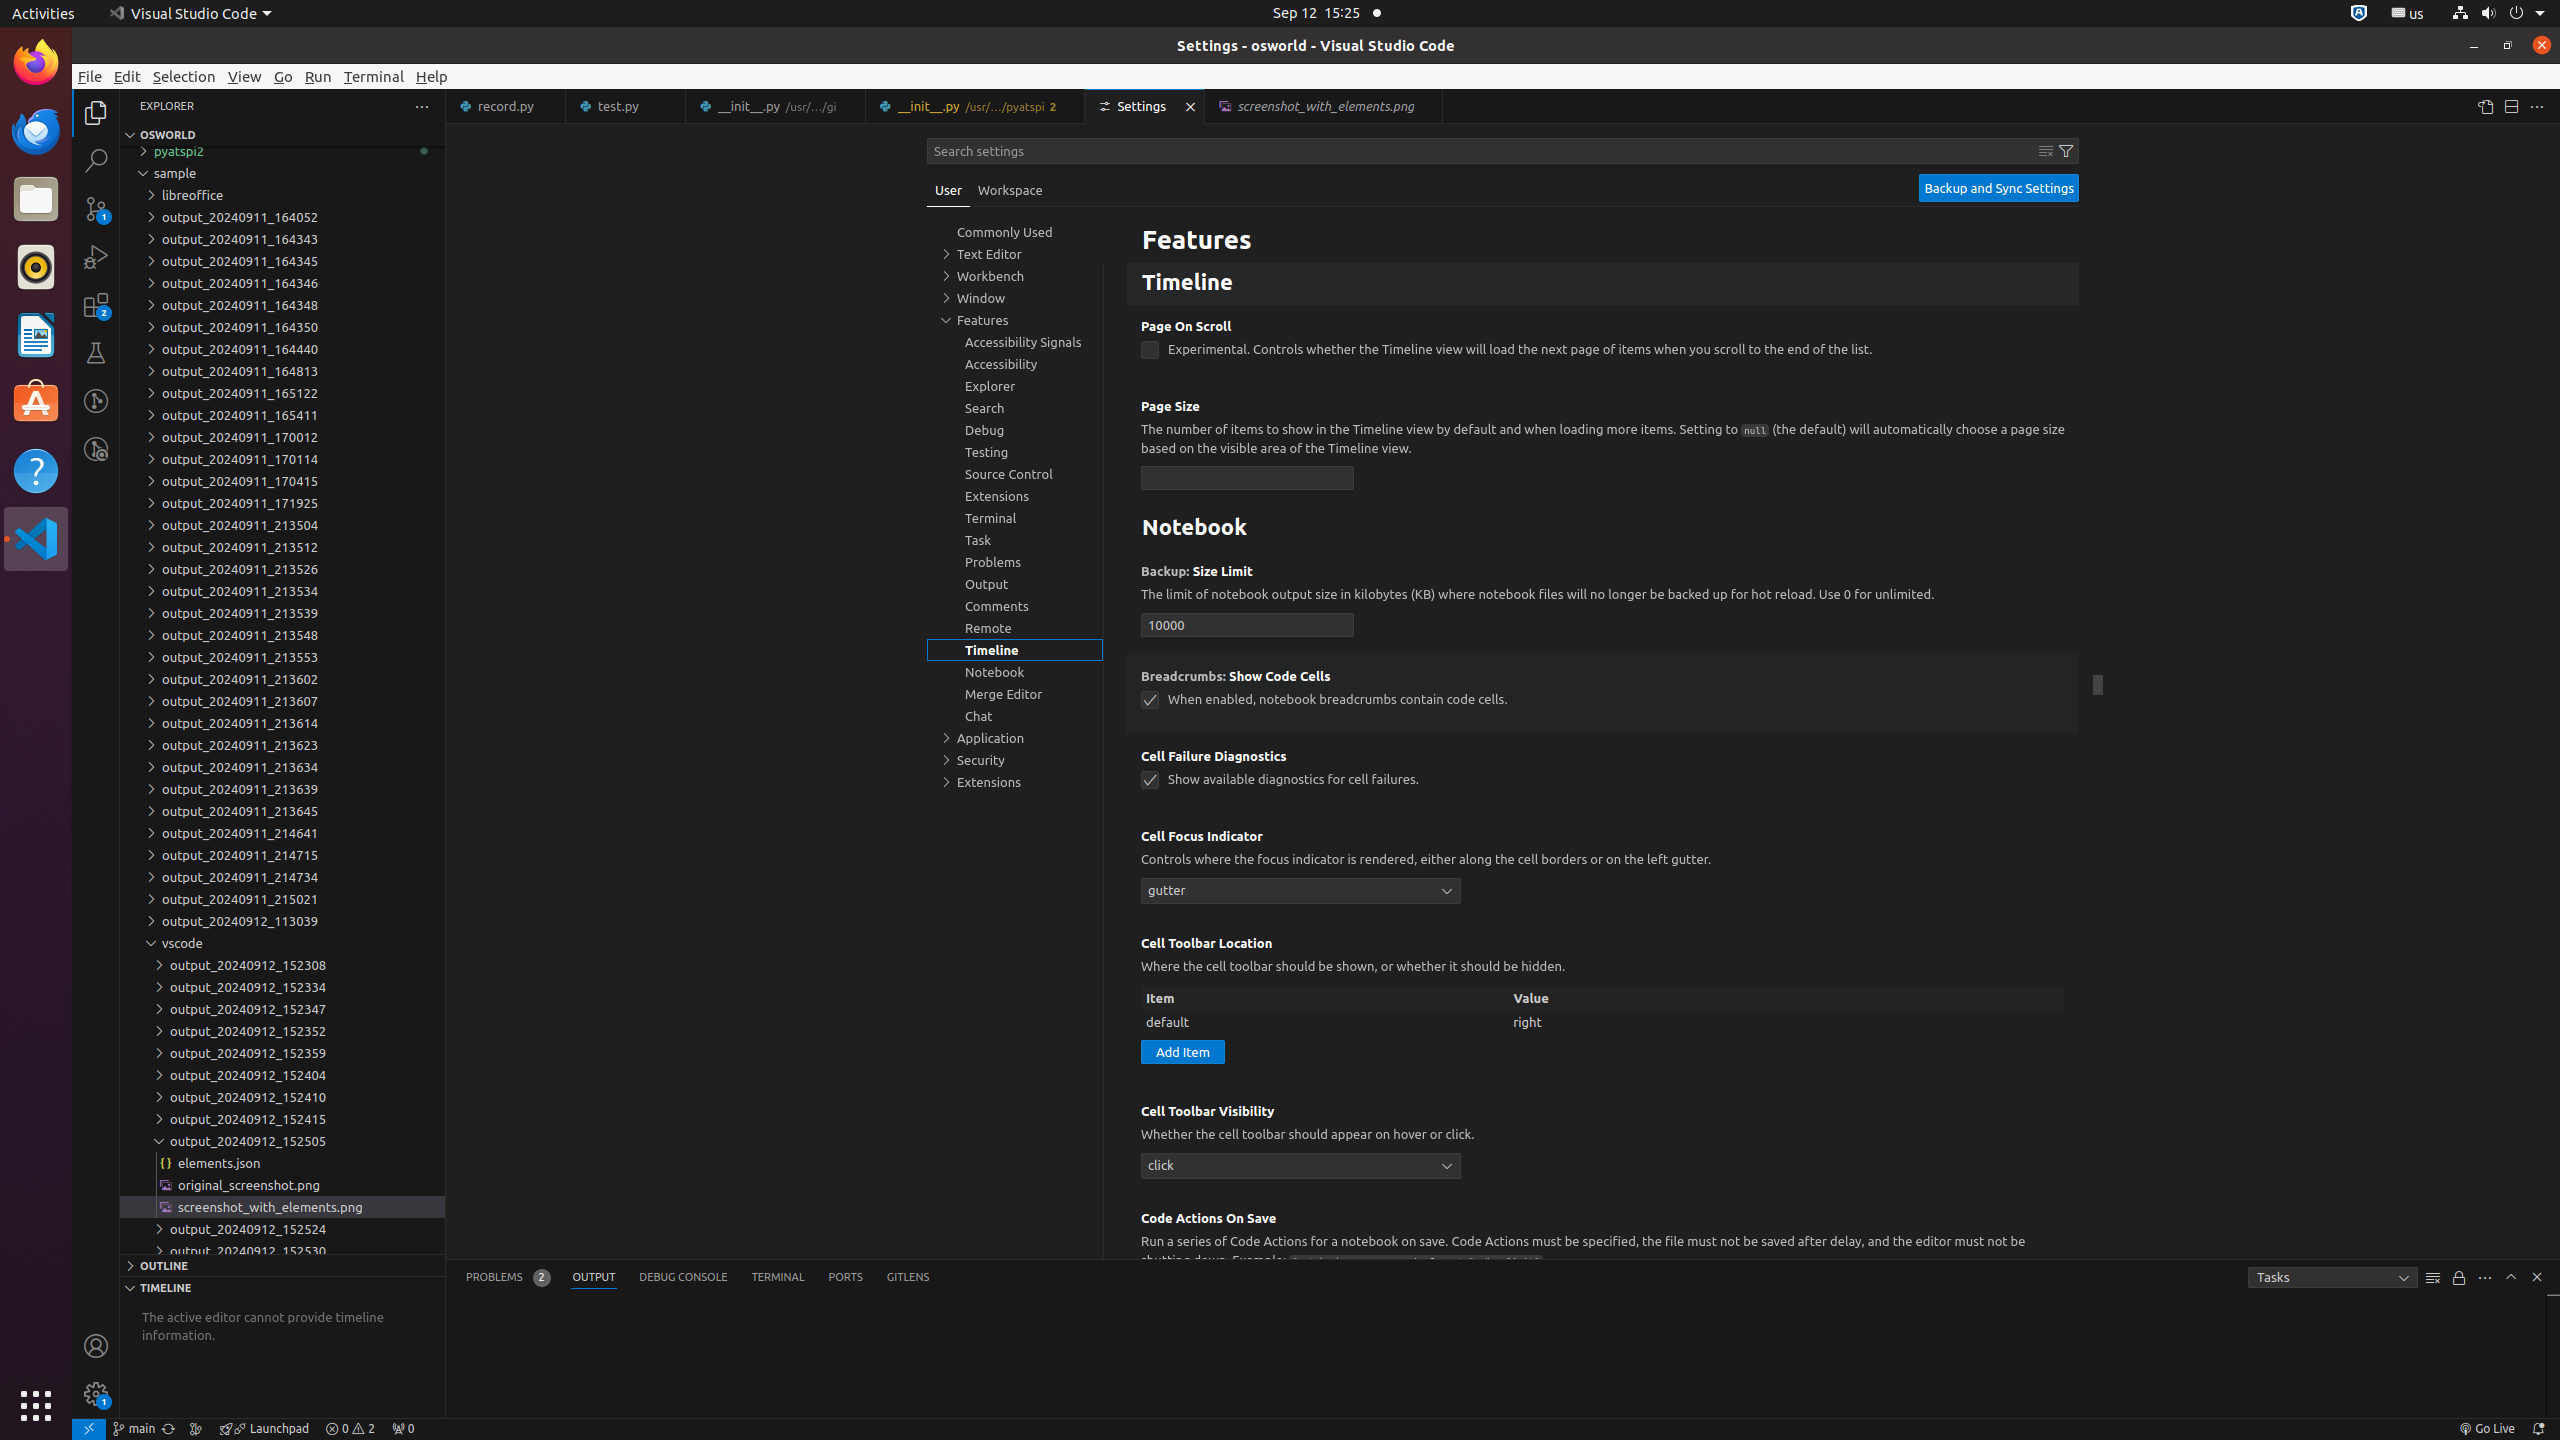 This screenshot has width=2560, height=1440. What do you see at coordinates (2433, 1278) in the screenshot?
I see `Clear Output` at bounding box center [2433, 1278].